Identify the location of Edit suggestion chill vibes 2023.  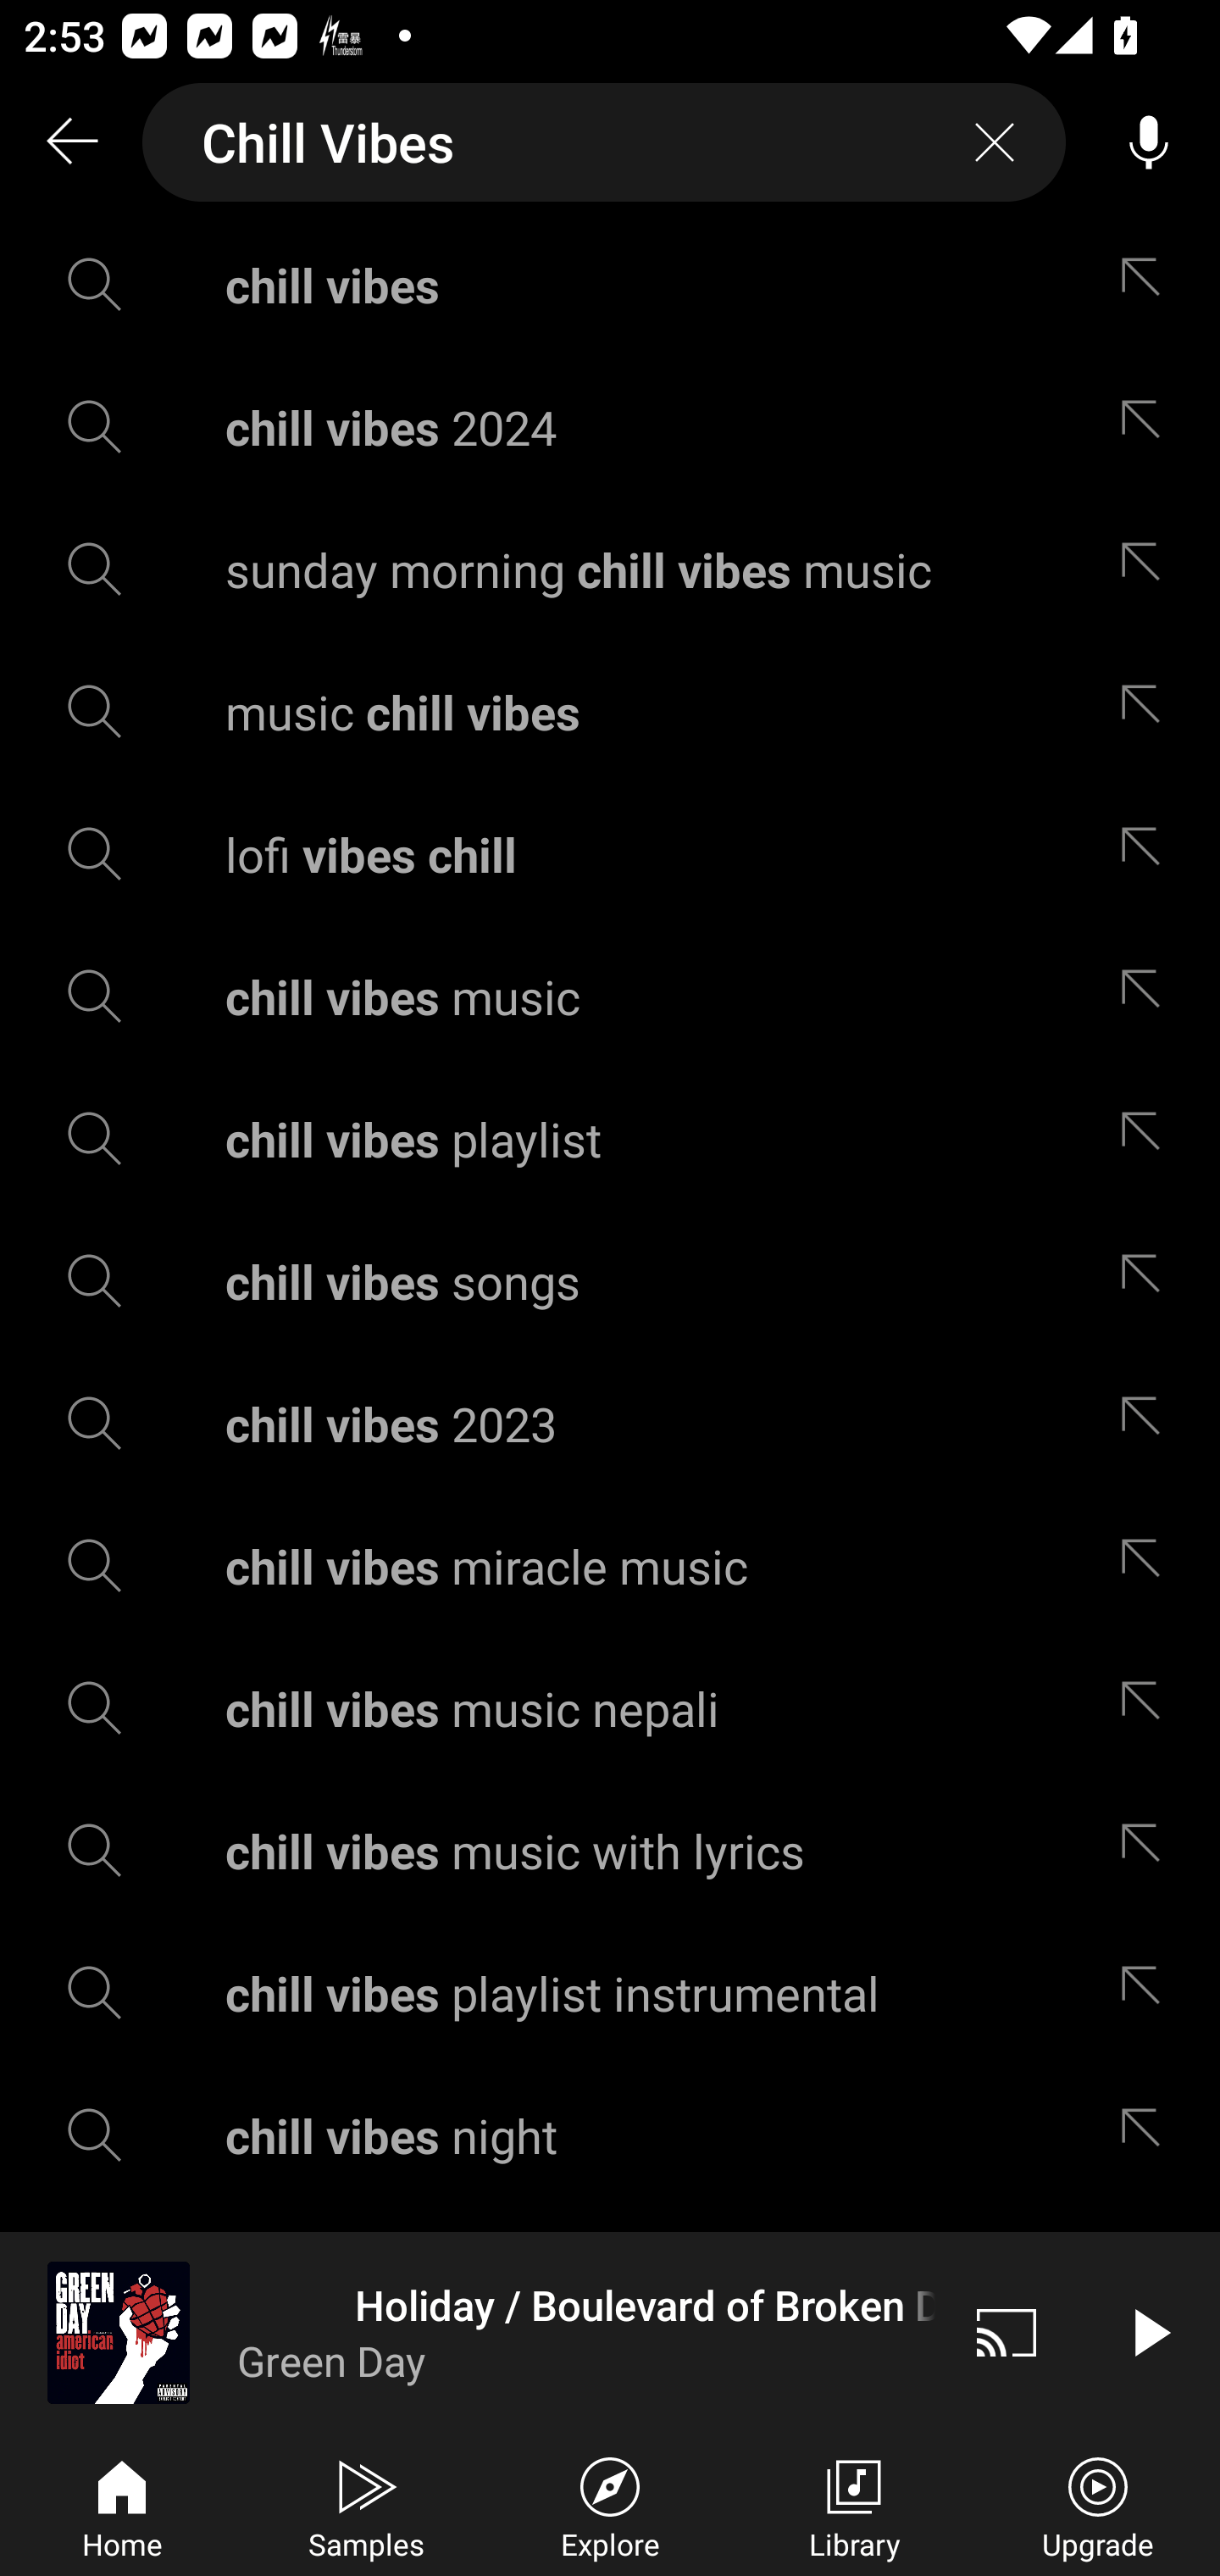
(1148, 1424).